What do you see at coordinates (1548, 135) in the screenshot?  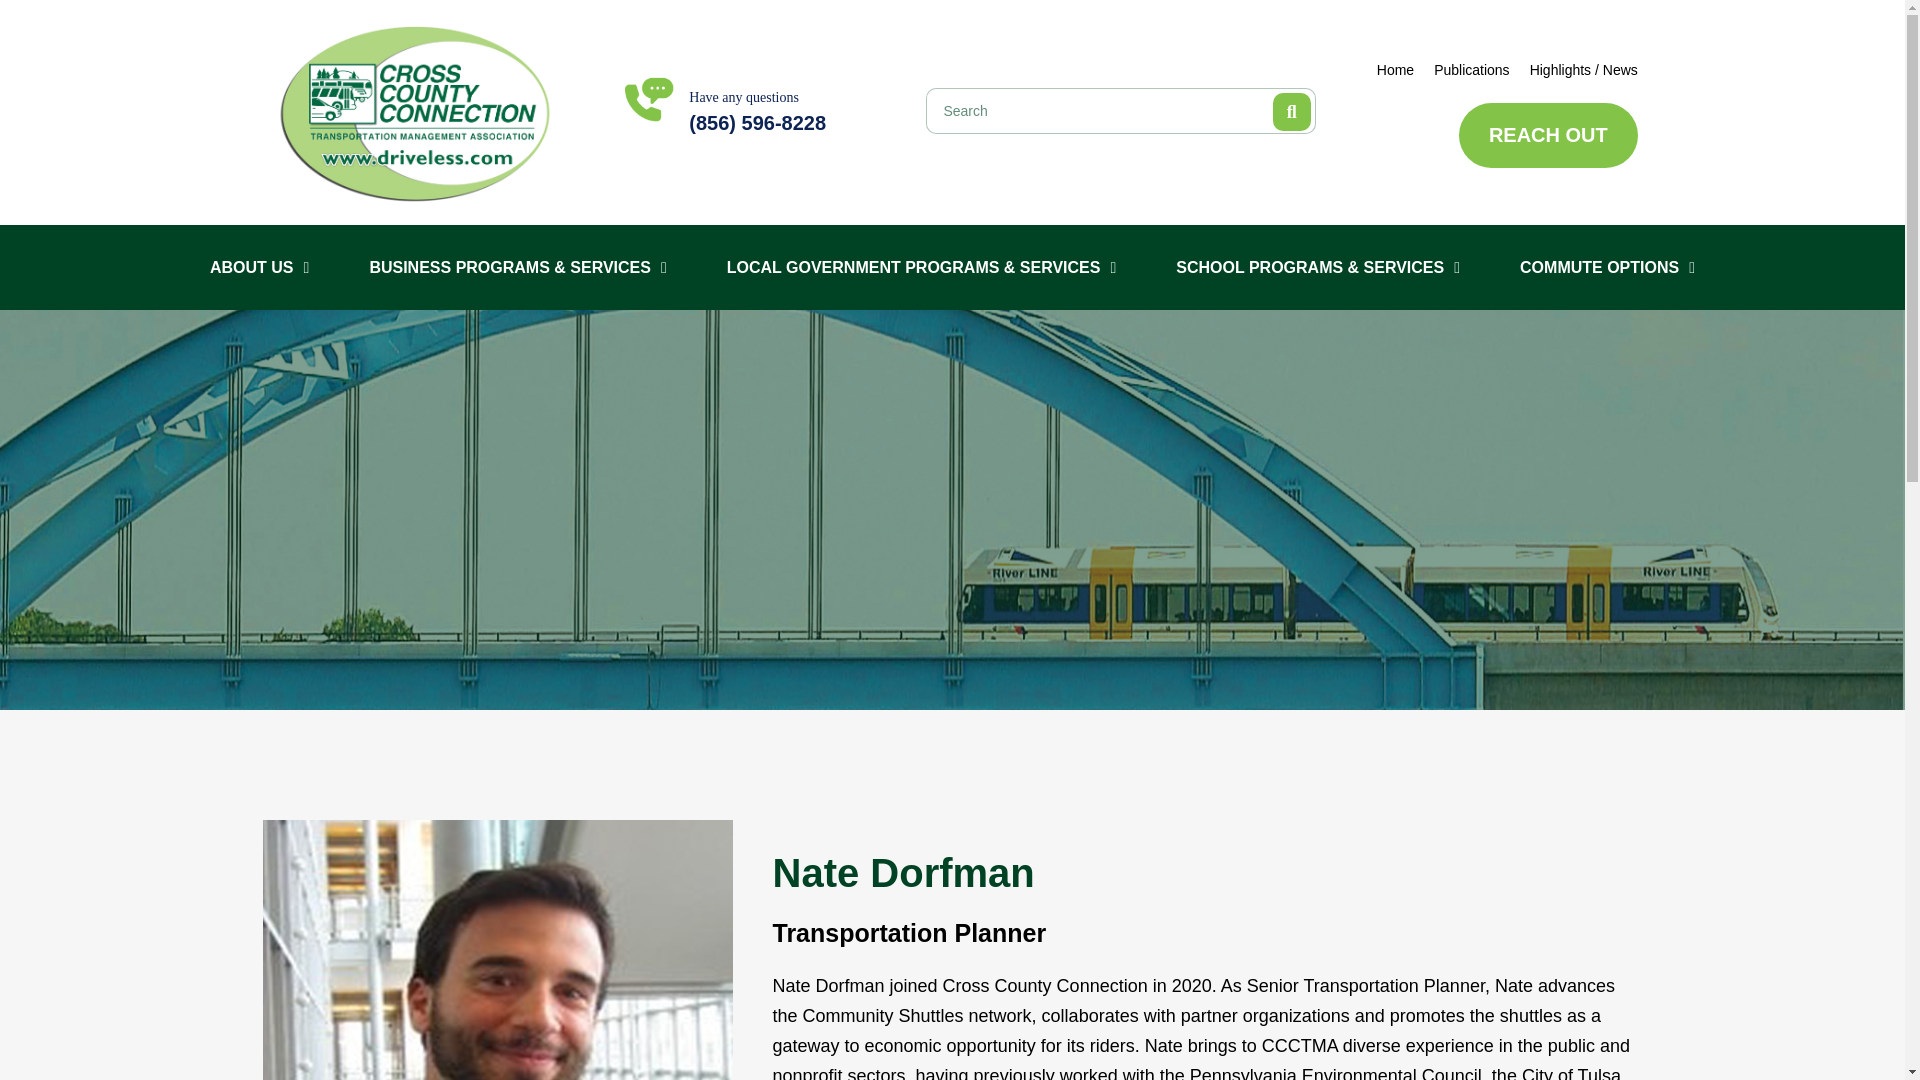 I see `REACH OUT` at bounding box center [1548, 135].